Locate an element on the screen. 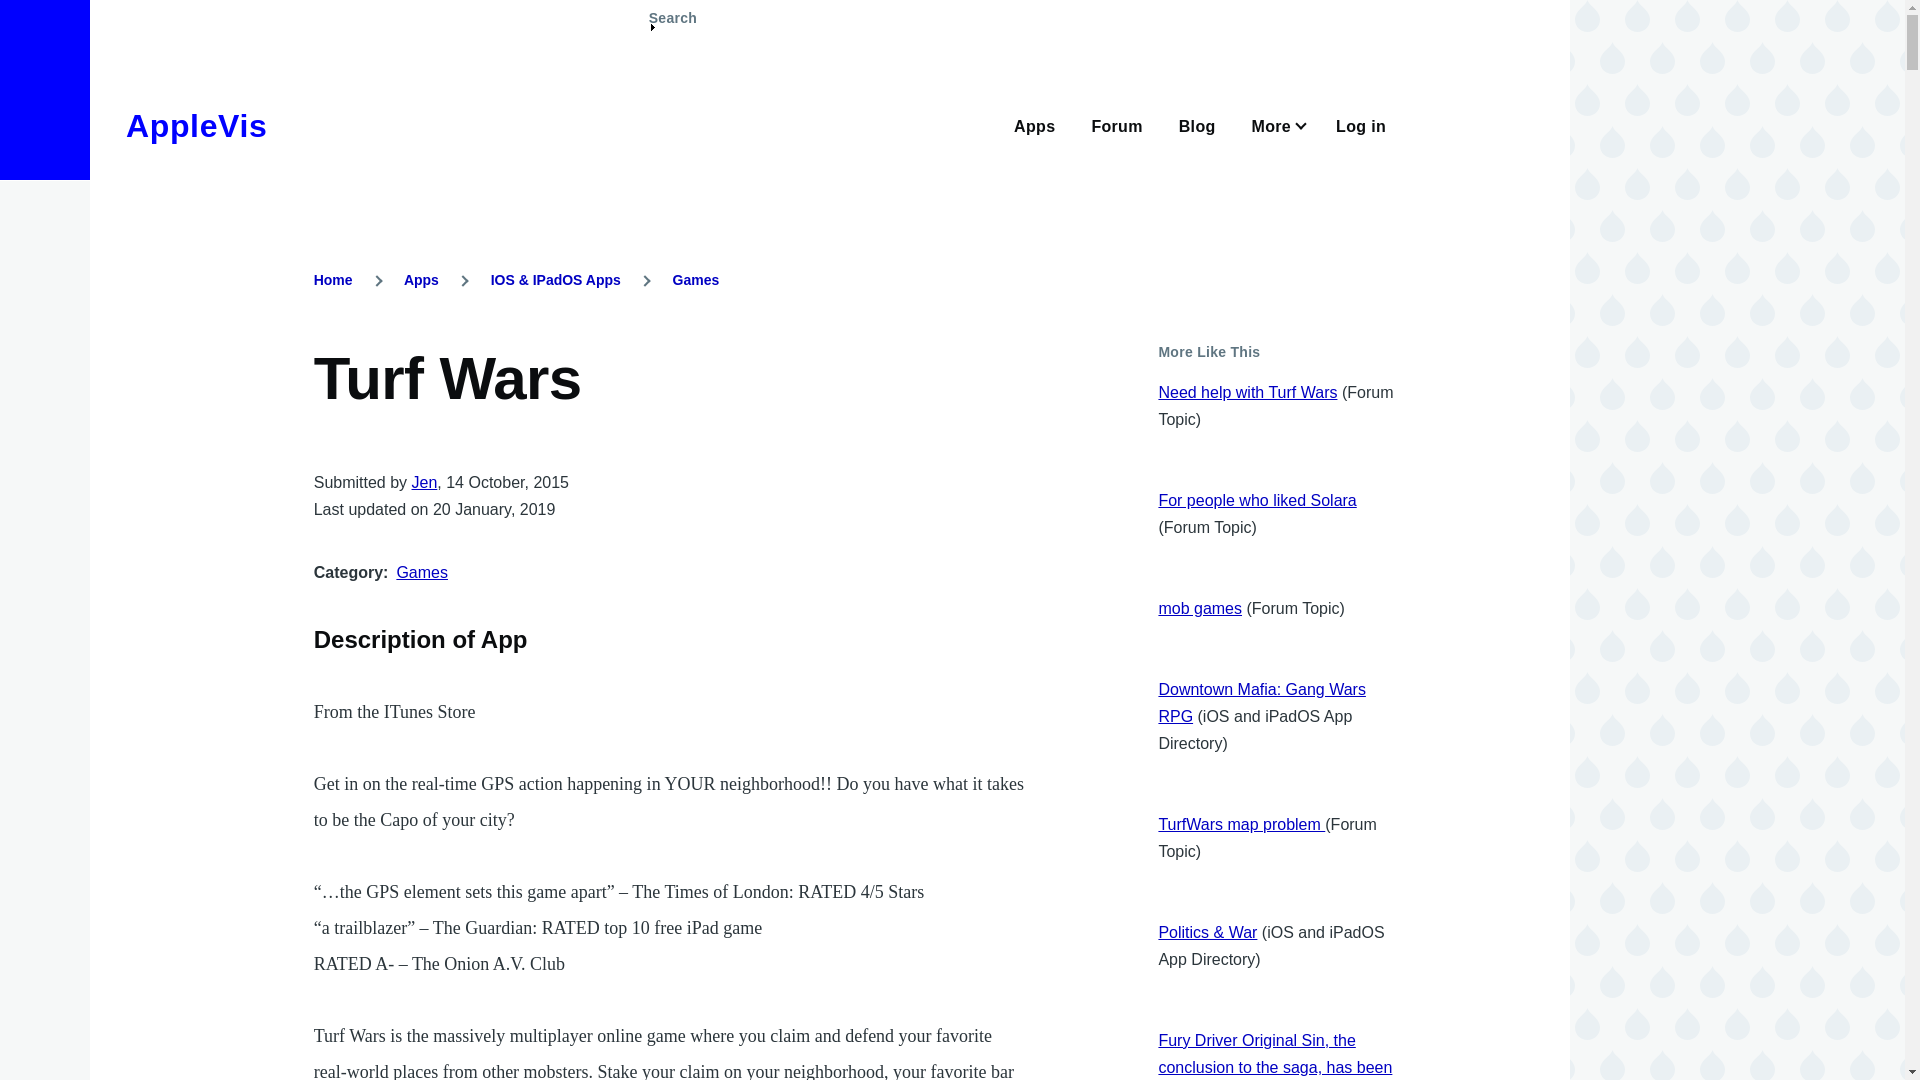 This screenshot has width=1920, height=1080. More is located at coordinates (1276, 124).